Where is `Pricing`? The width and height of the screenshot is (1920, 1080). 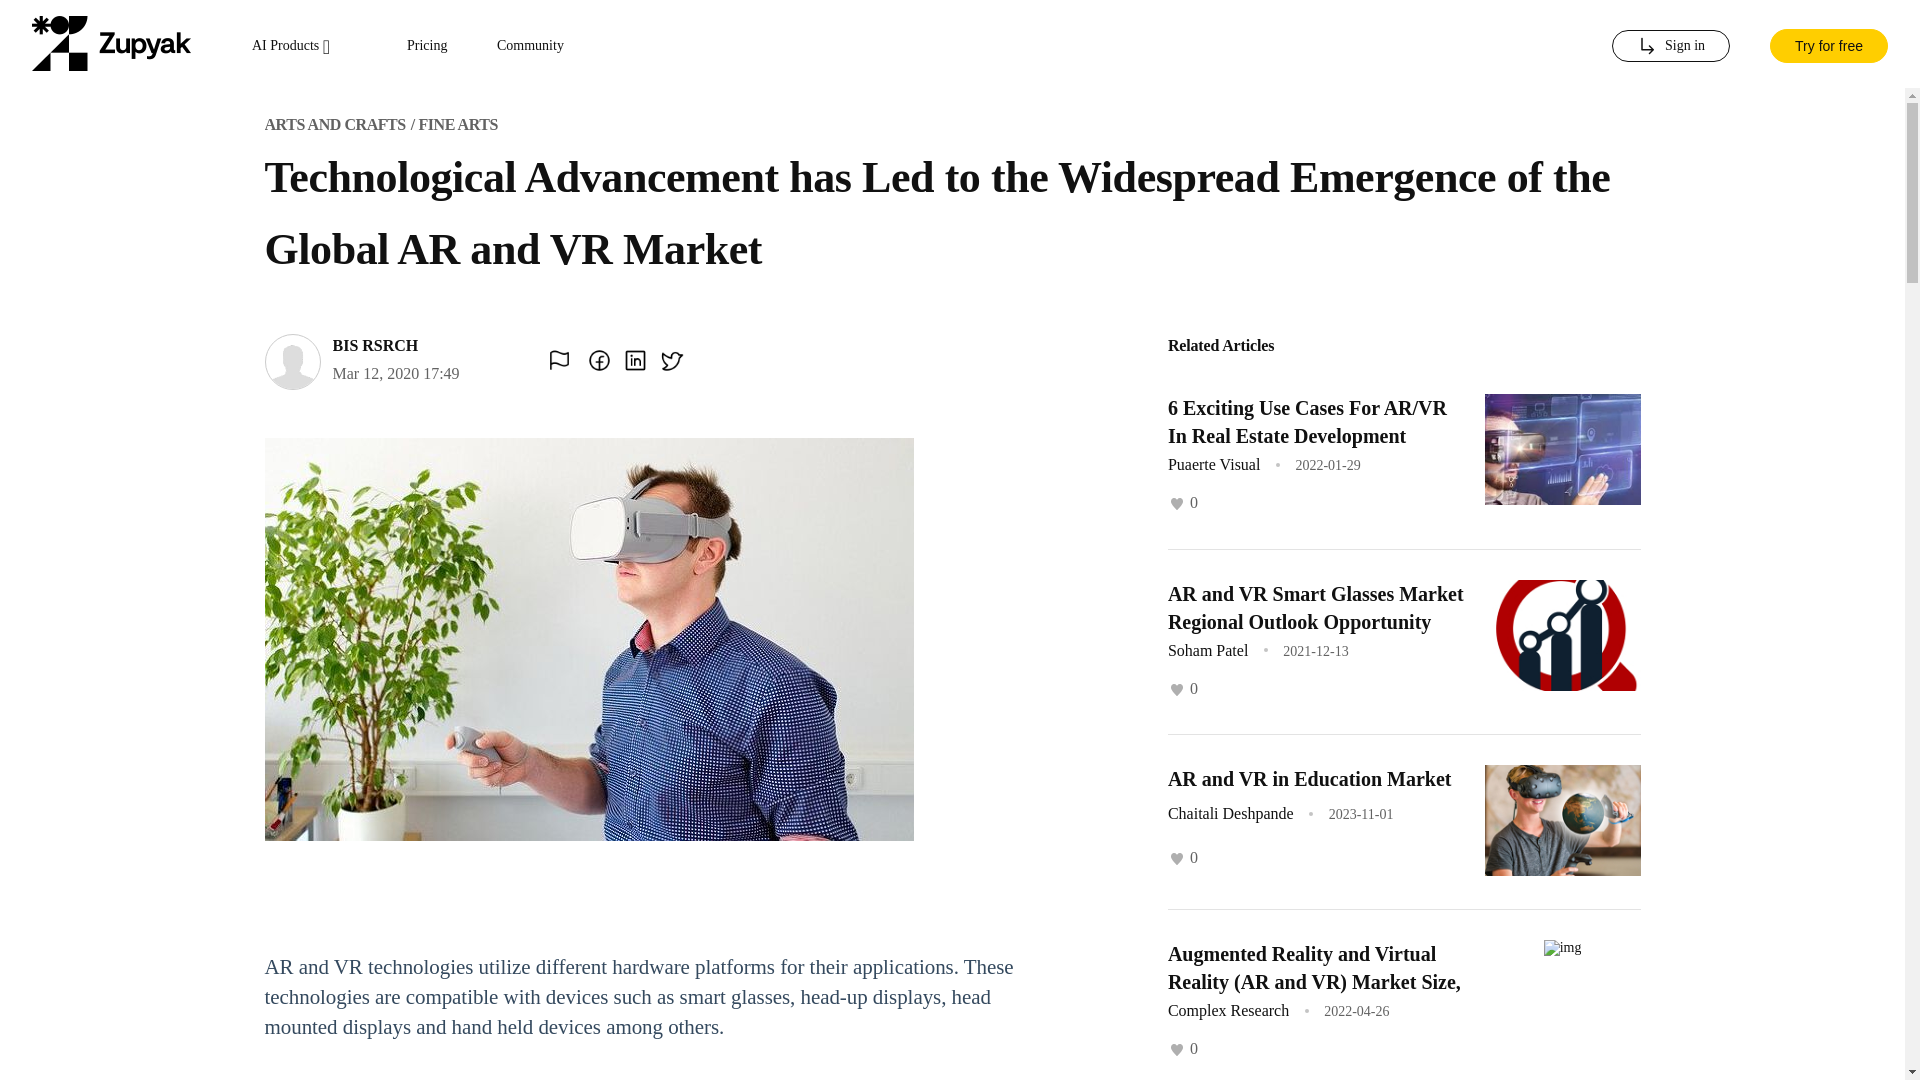
Pricing is located at coordinates (427, 46).